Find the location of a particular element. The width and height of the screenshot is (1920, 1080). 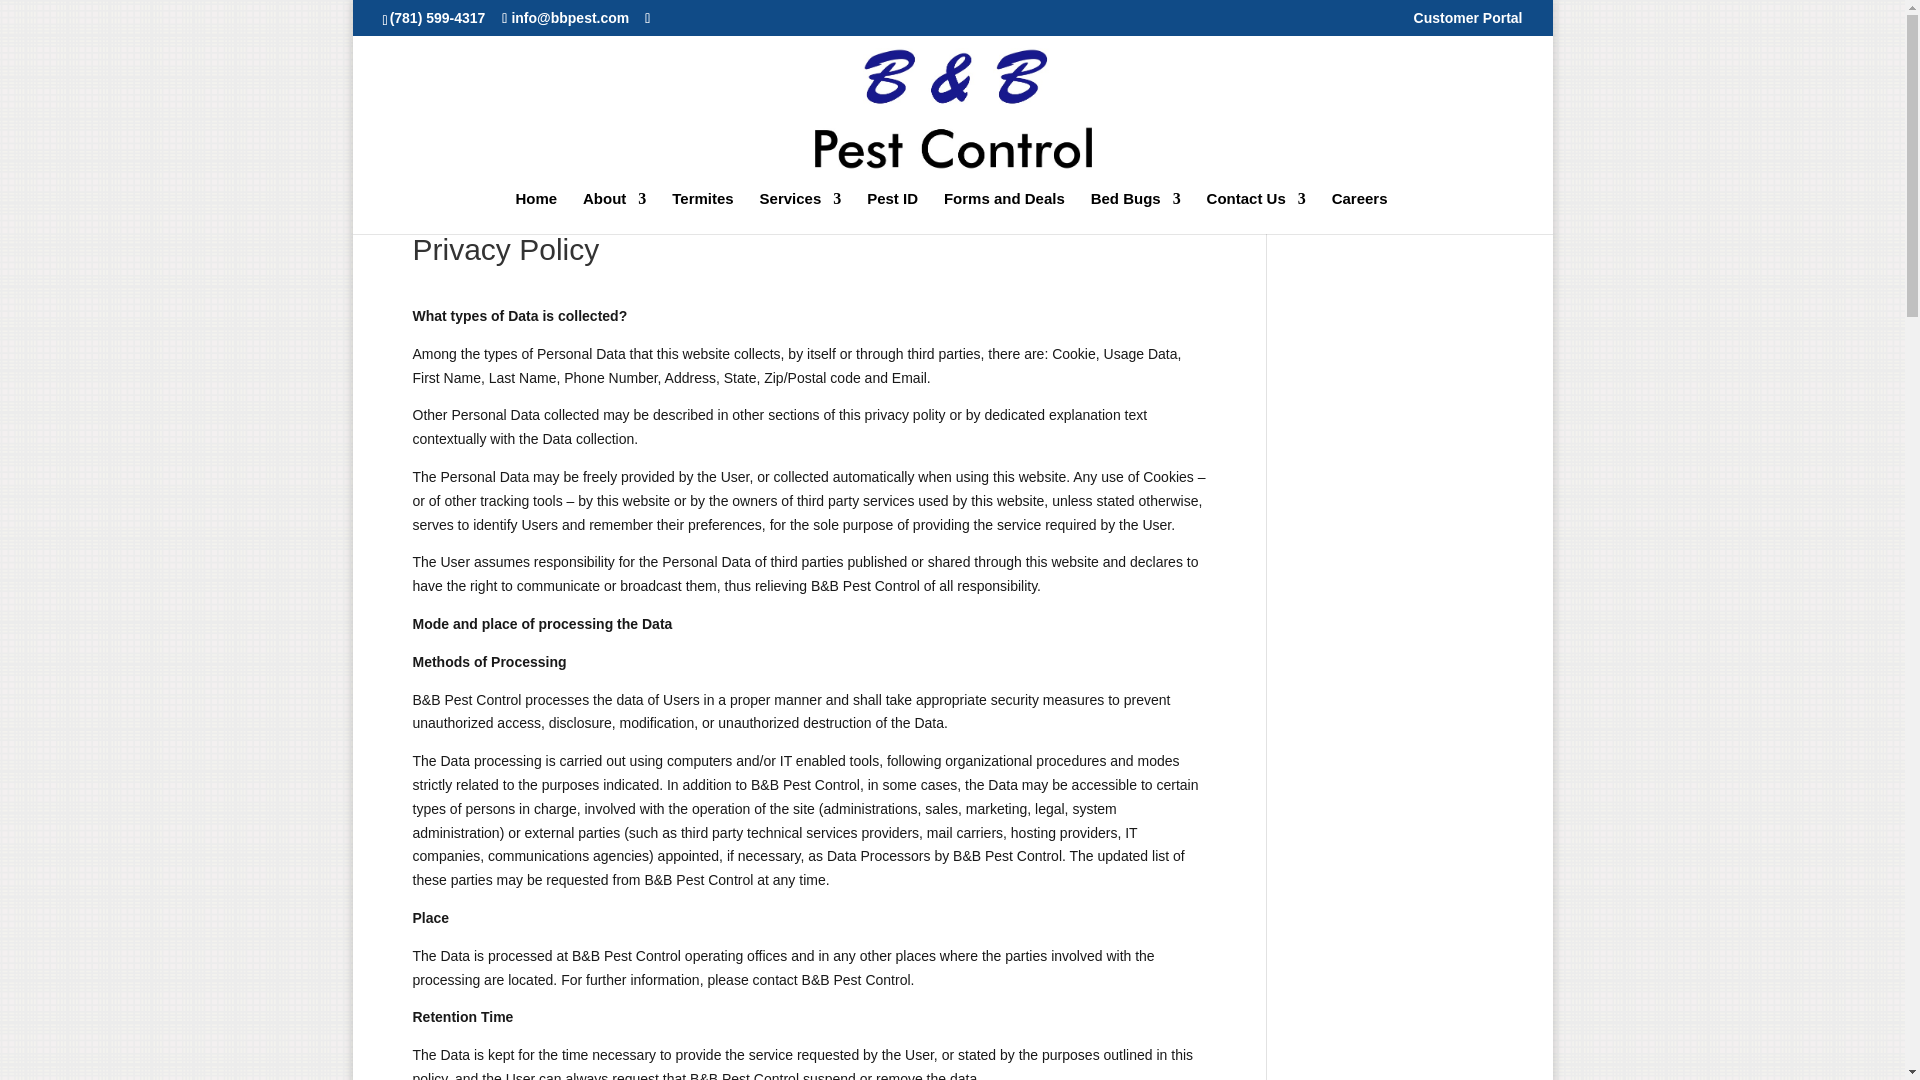

Forms and Deals is located at coordinates (1004, 213).